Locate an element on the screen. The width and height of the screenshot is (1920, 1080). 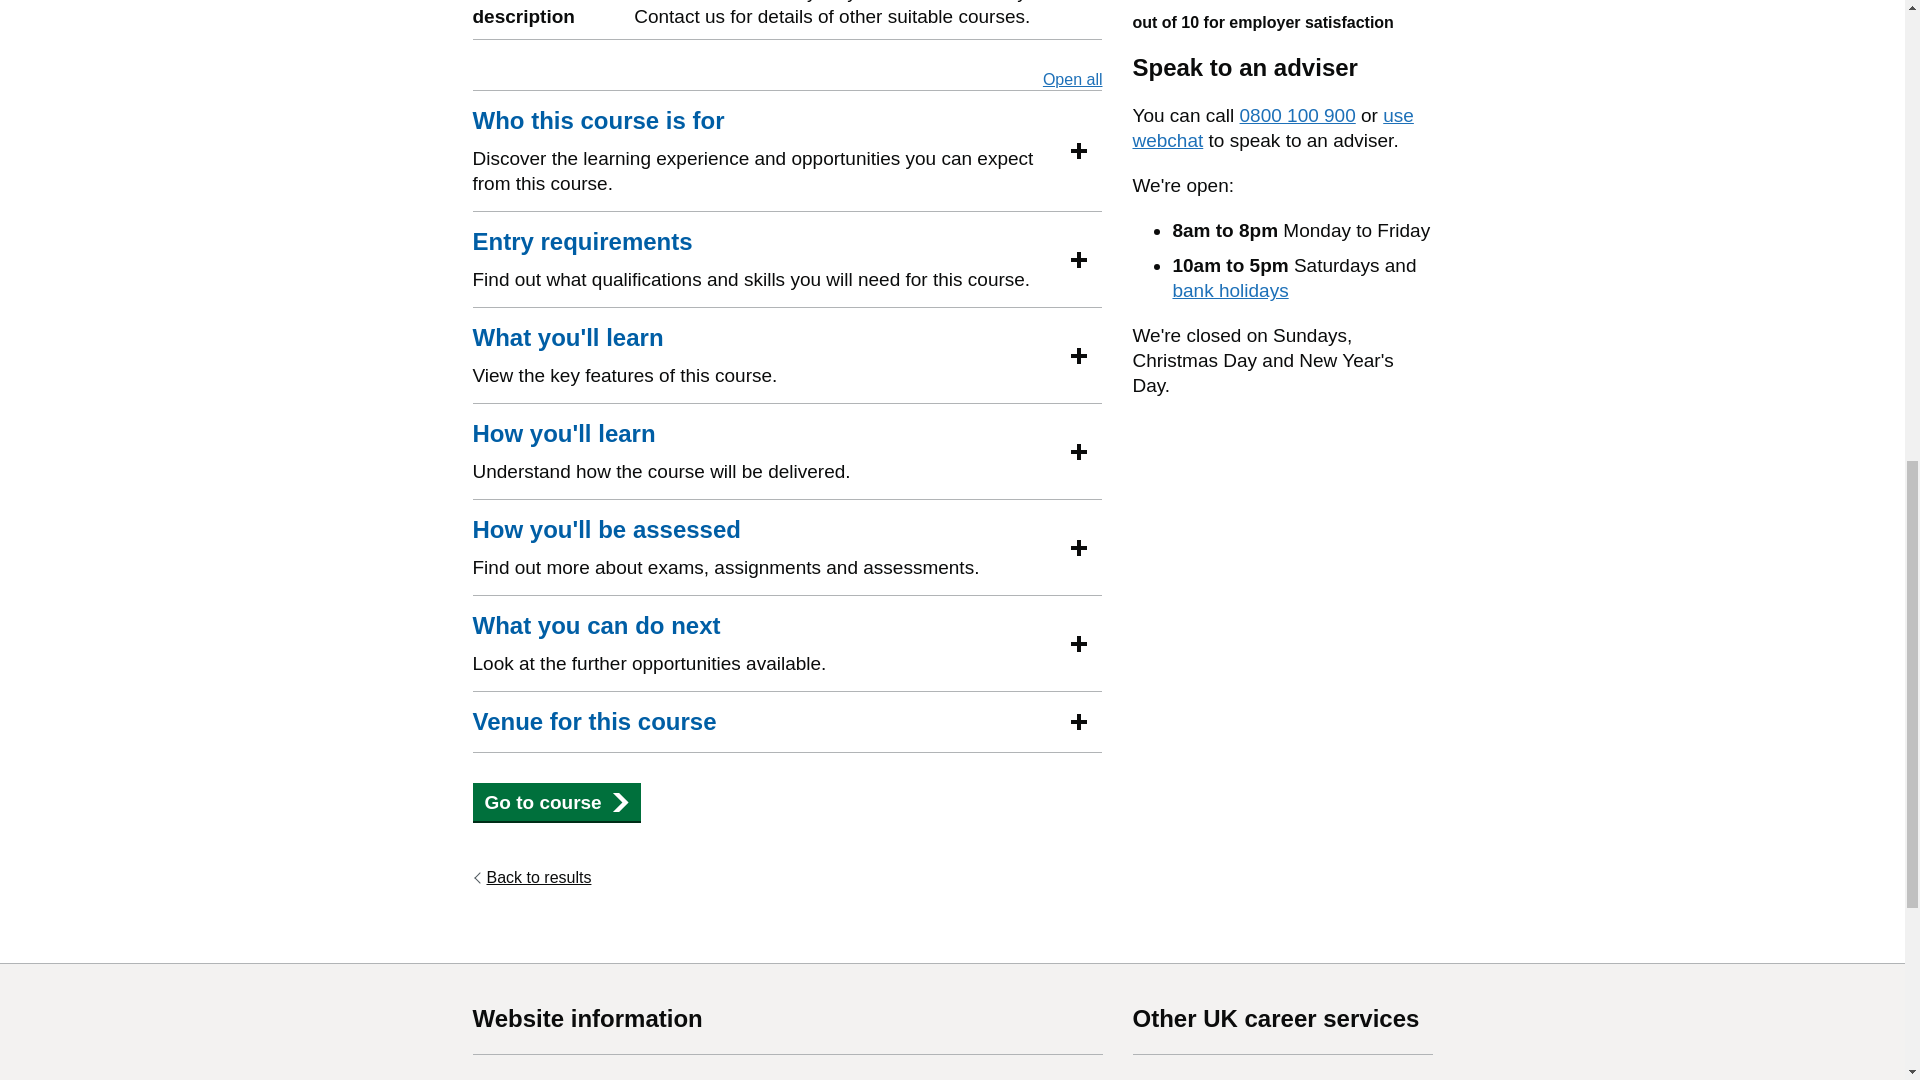
How you'll be assessed is located at coordinates (606, 530).